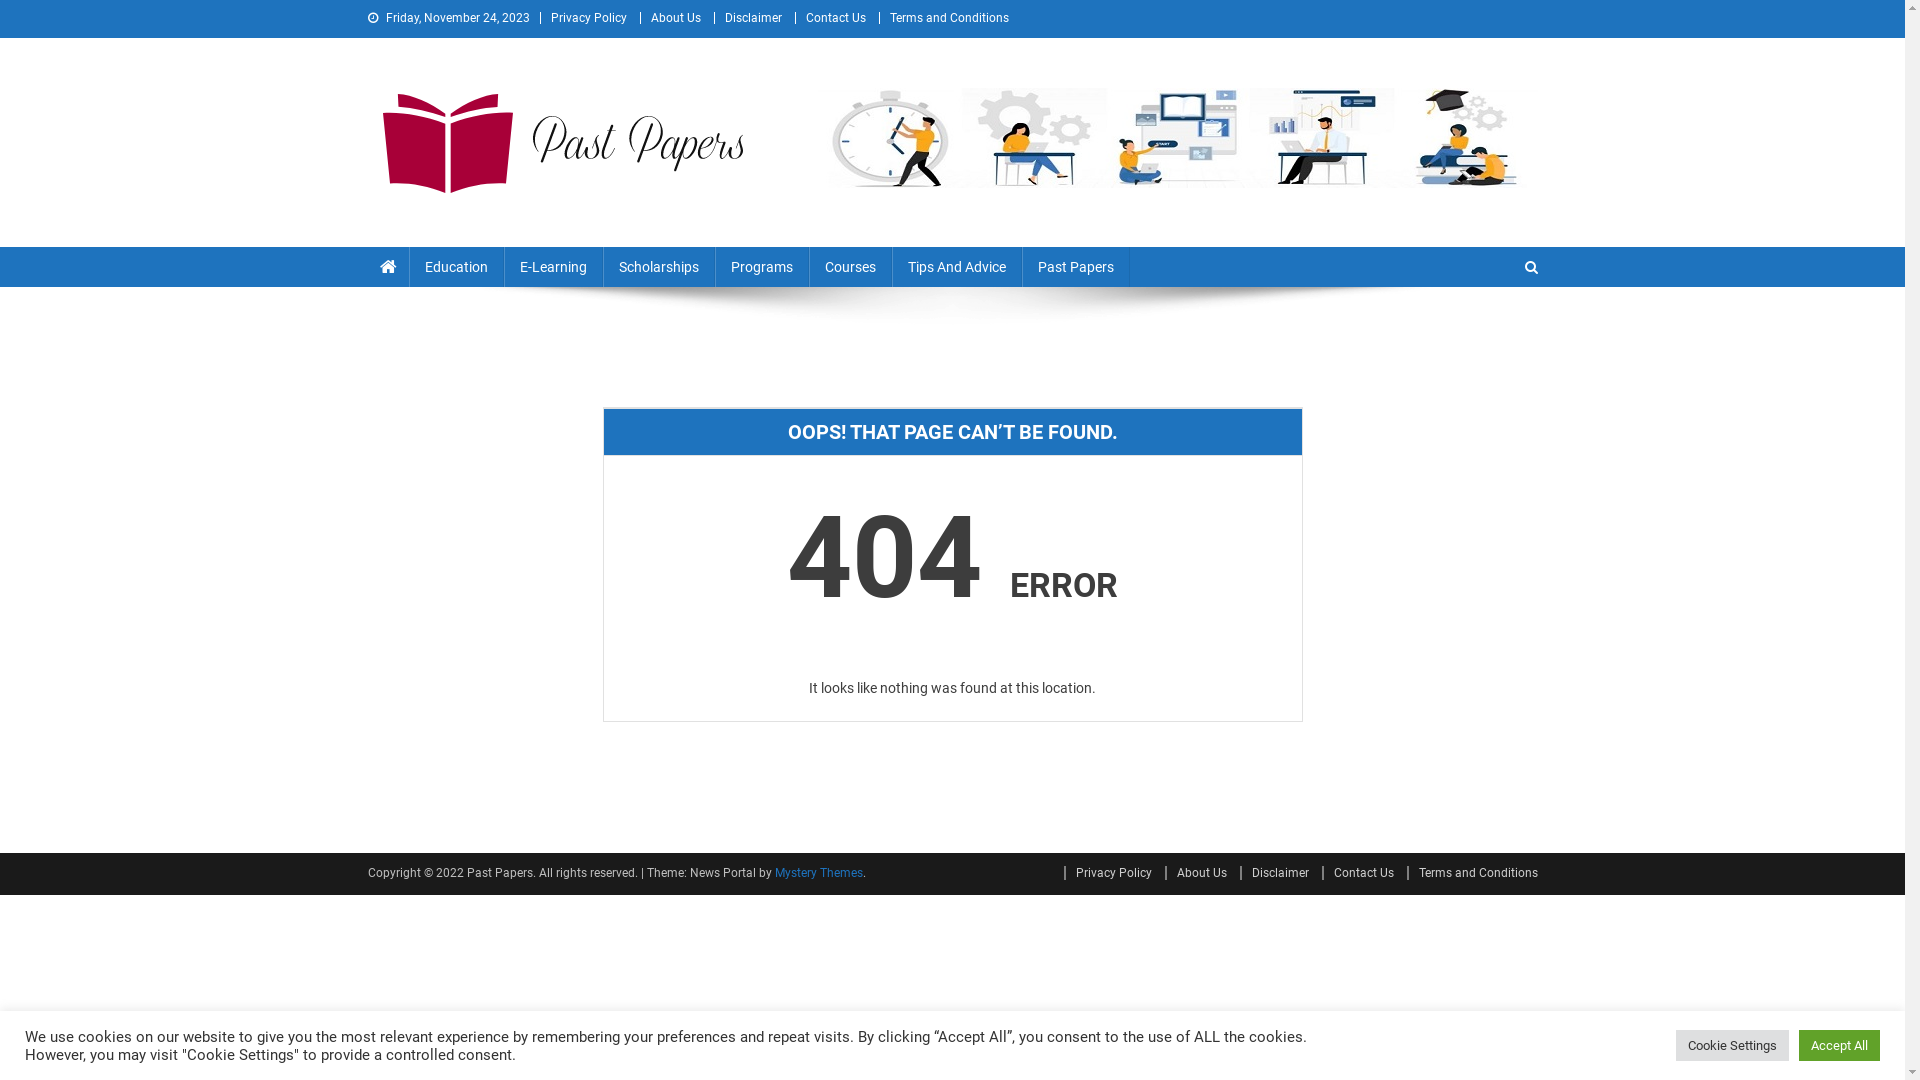 This screenshot has width=1920, height=1080. Describe the element at coordinates (850, 267) in the screenshot. I see `Courses` at that location.